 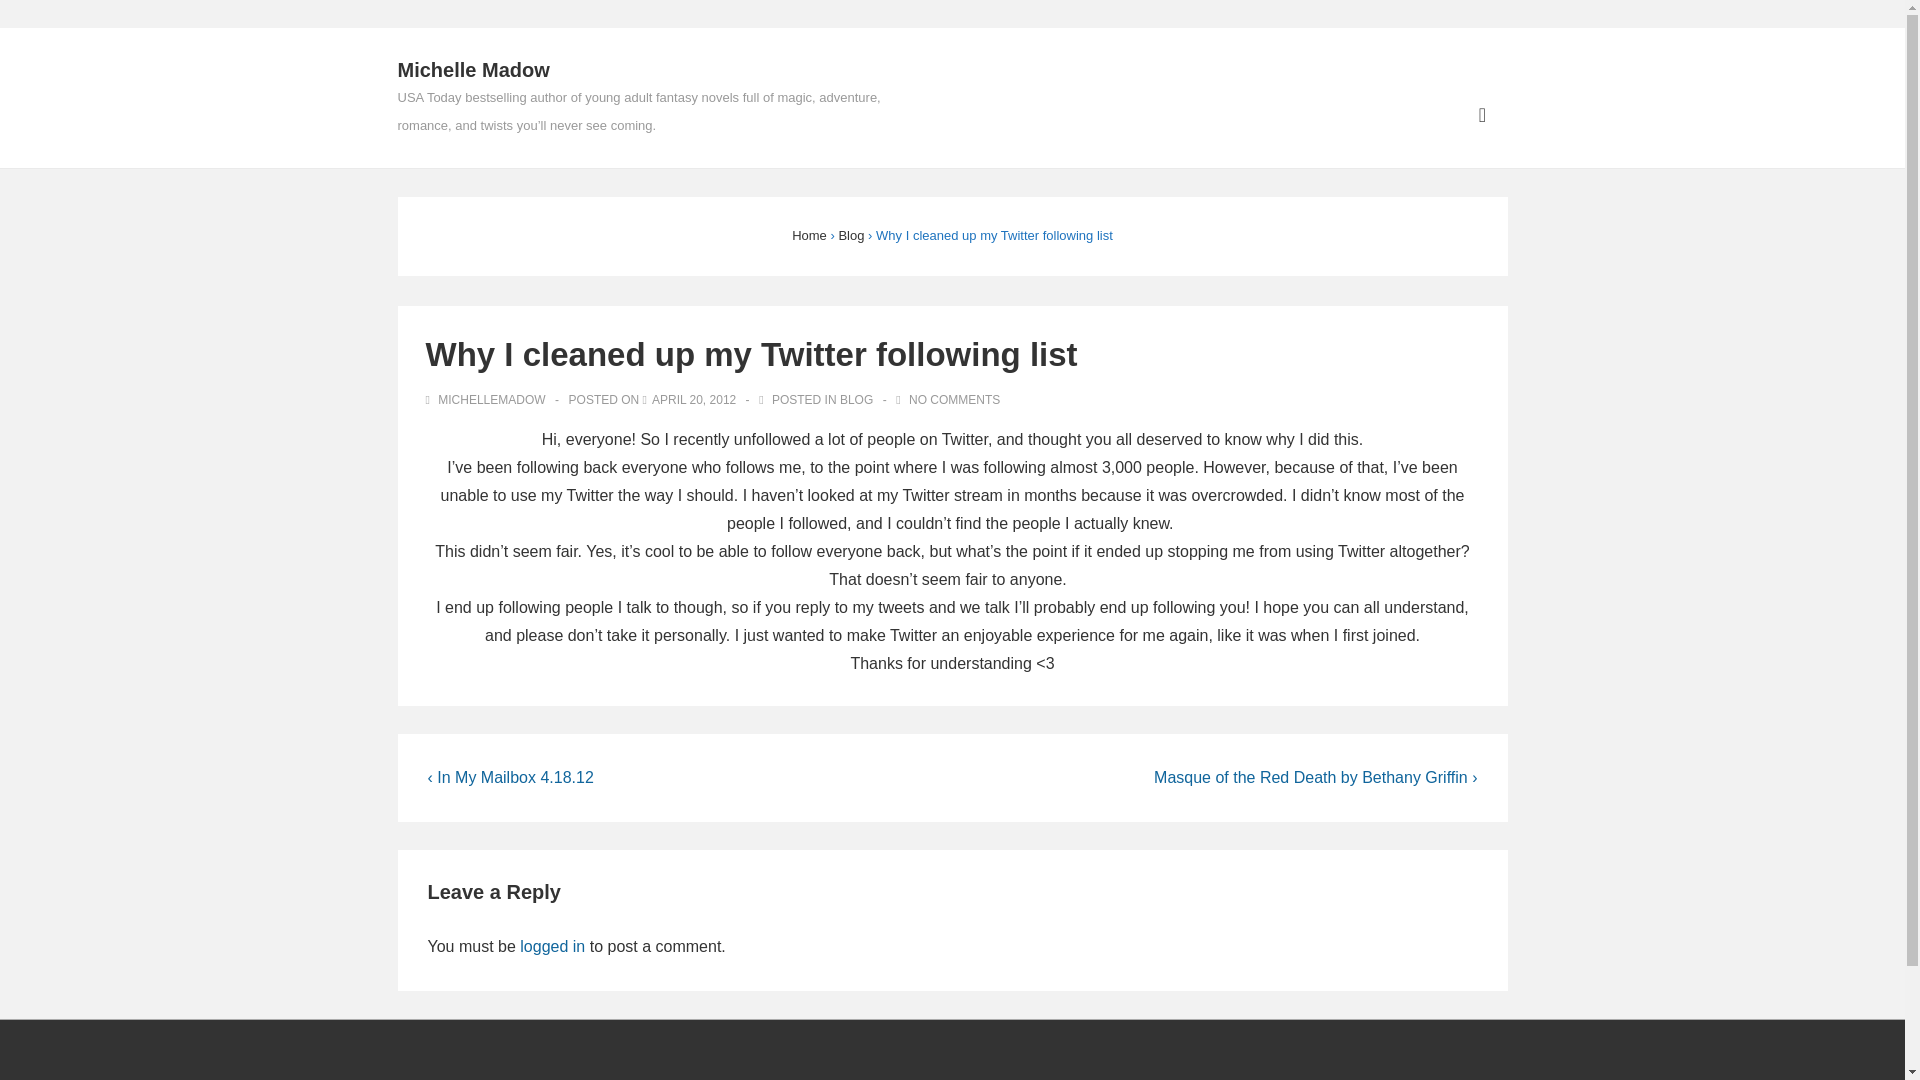 What do you see at coordinates (1482, 115) in the screenshot?
I see `Menu` at bounding box center [1482, 115].